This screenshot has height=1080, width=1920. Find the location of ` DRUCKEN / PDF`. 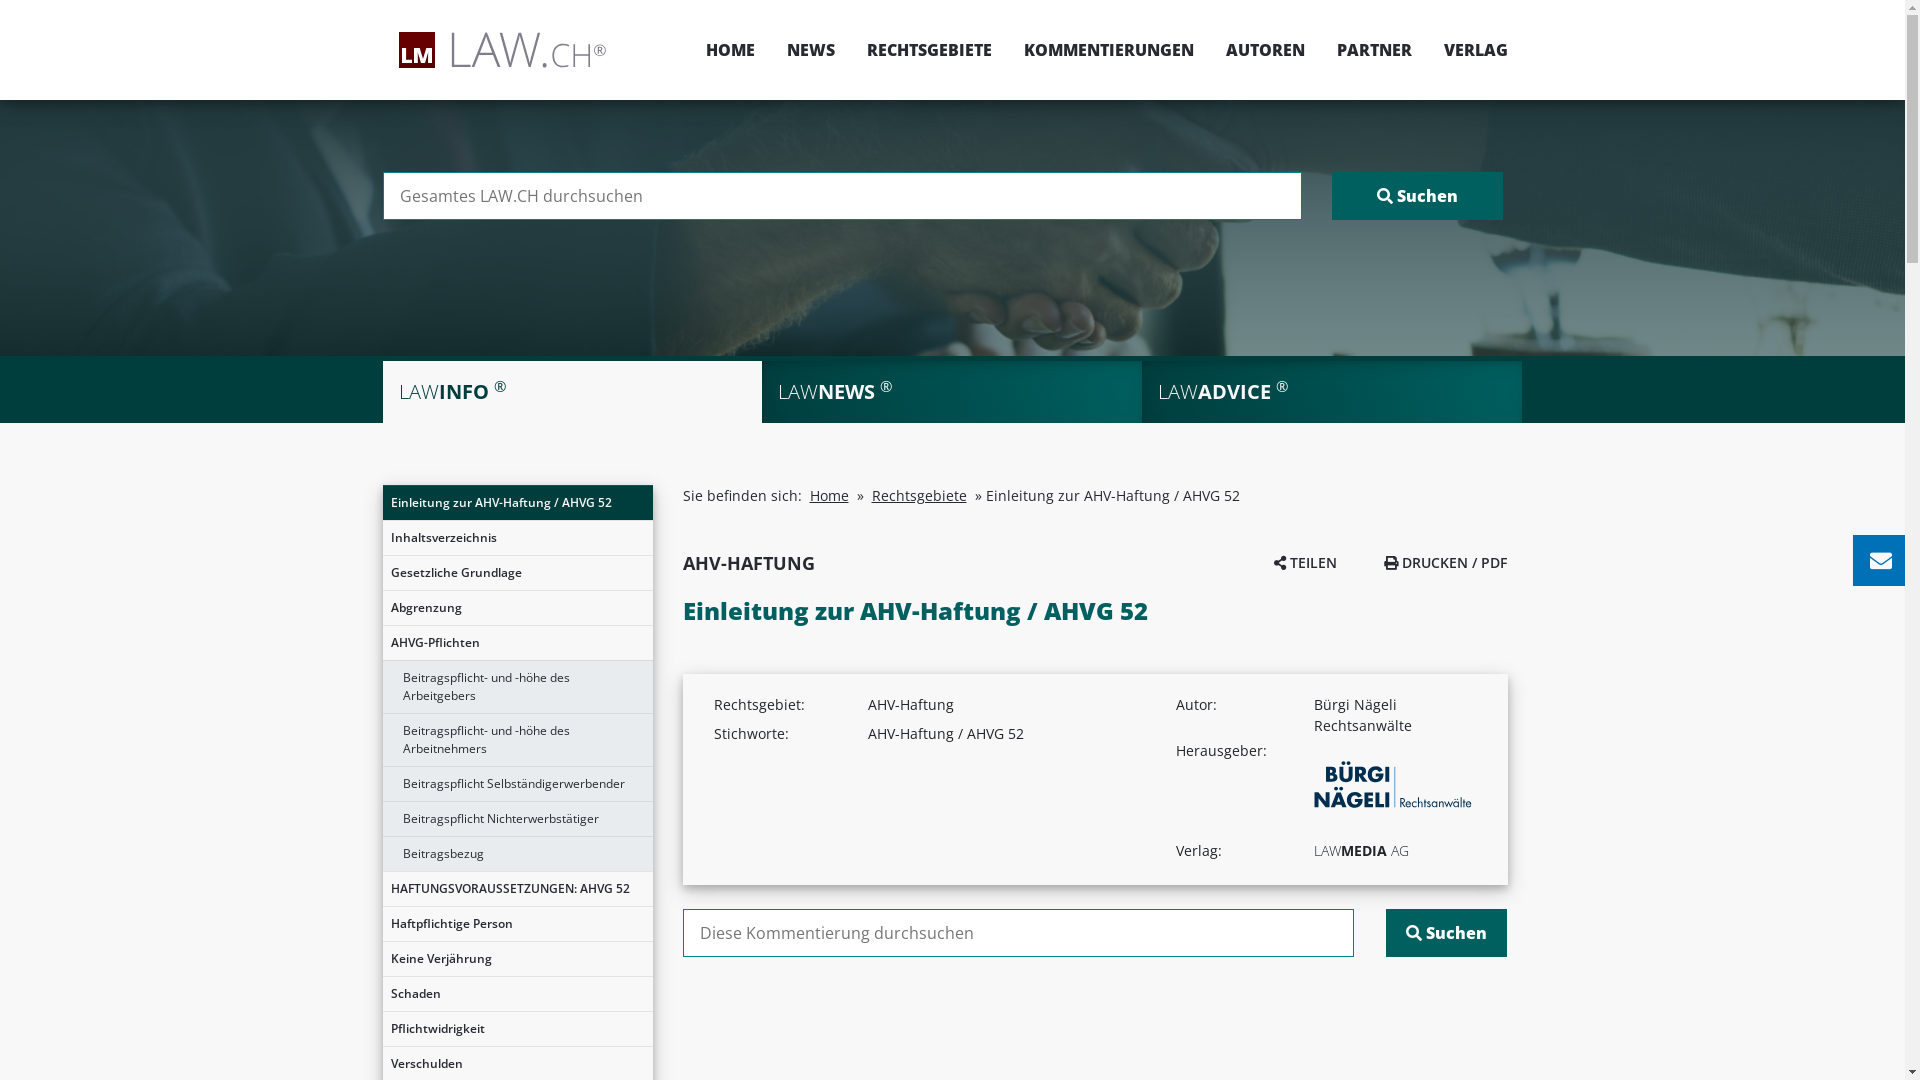

 DRUCKEN / PDF is located at coordinates (1446, 562).